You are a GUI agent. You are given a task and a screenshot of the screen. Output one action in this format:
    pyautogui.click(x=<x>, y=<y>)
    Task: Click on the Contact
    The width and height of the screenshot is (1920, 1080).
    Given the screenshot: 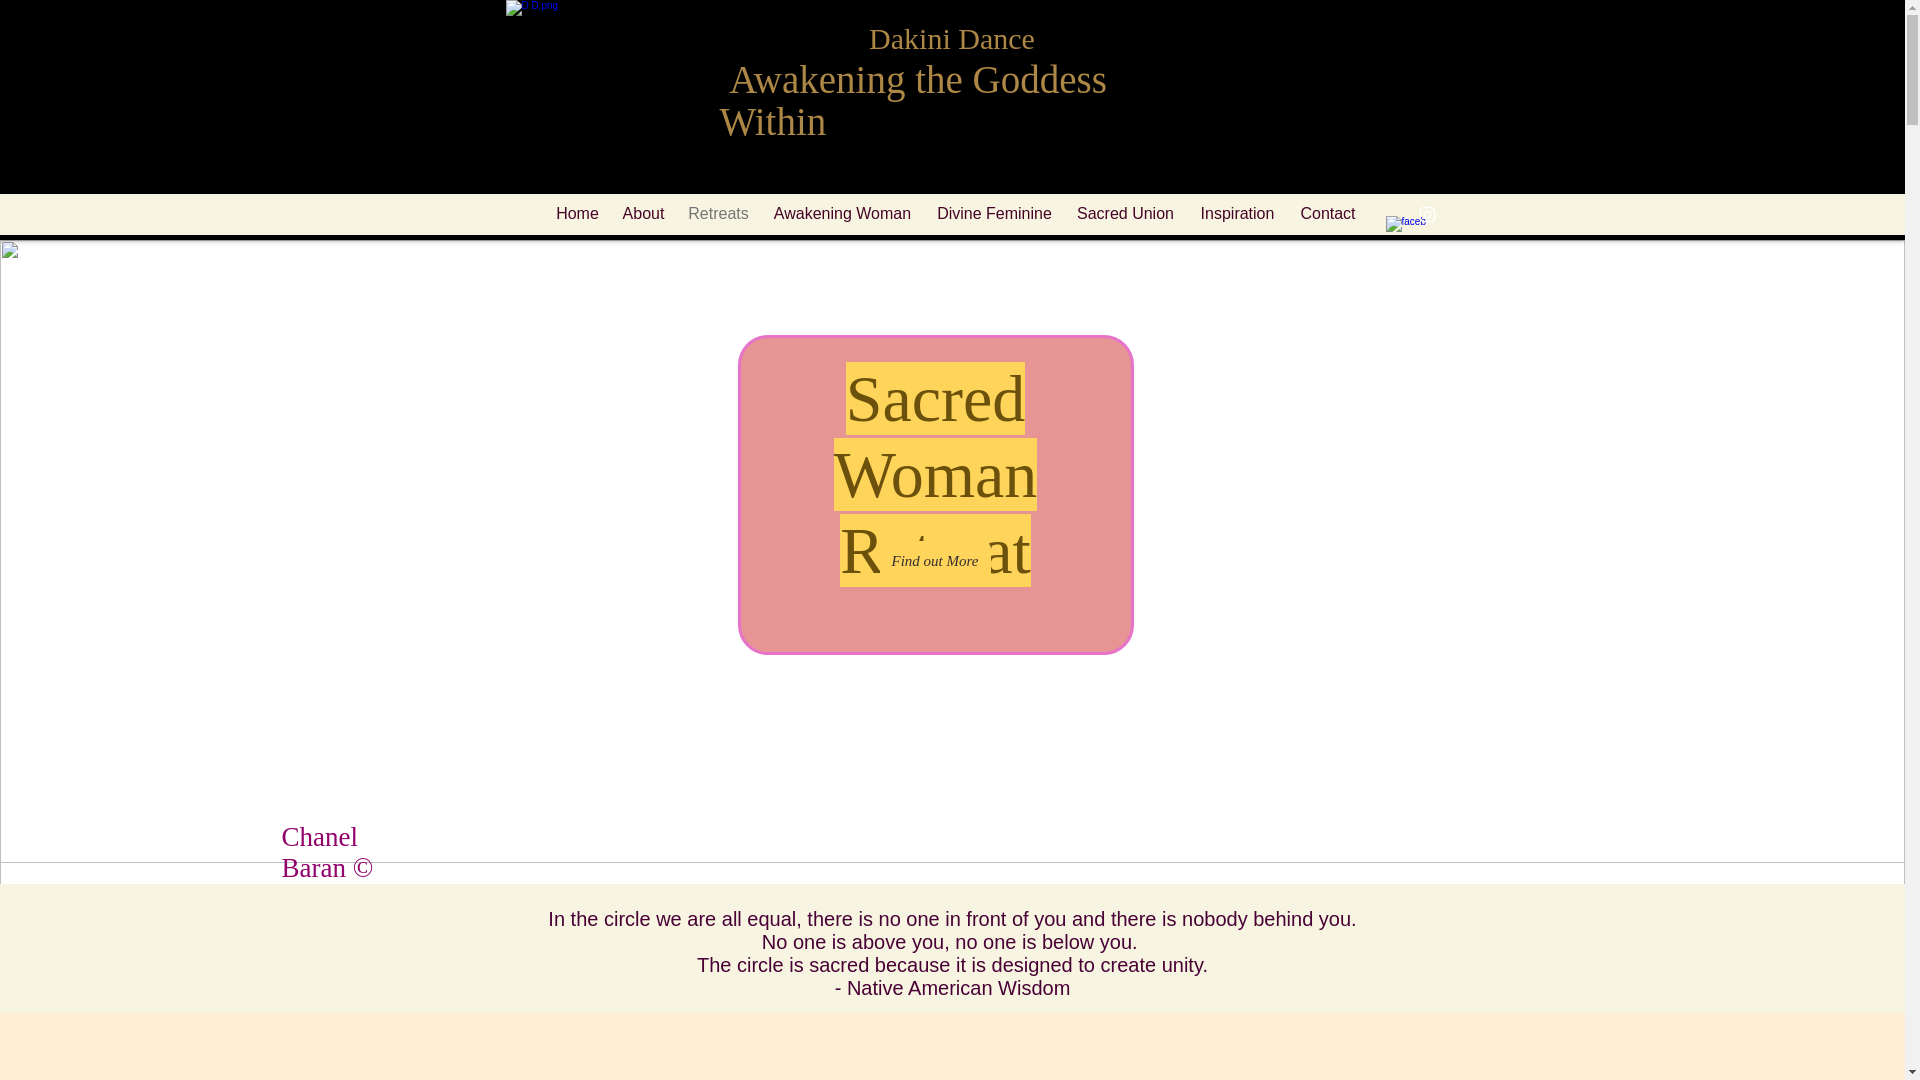 What is the action you would take?
    pyautogui.click(x=1328, y=213)
    